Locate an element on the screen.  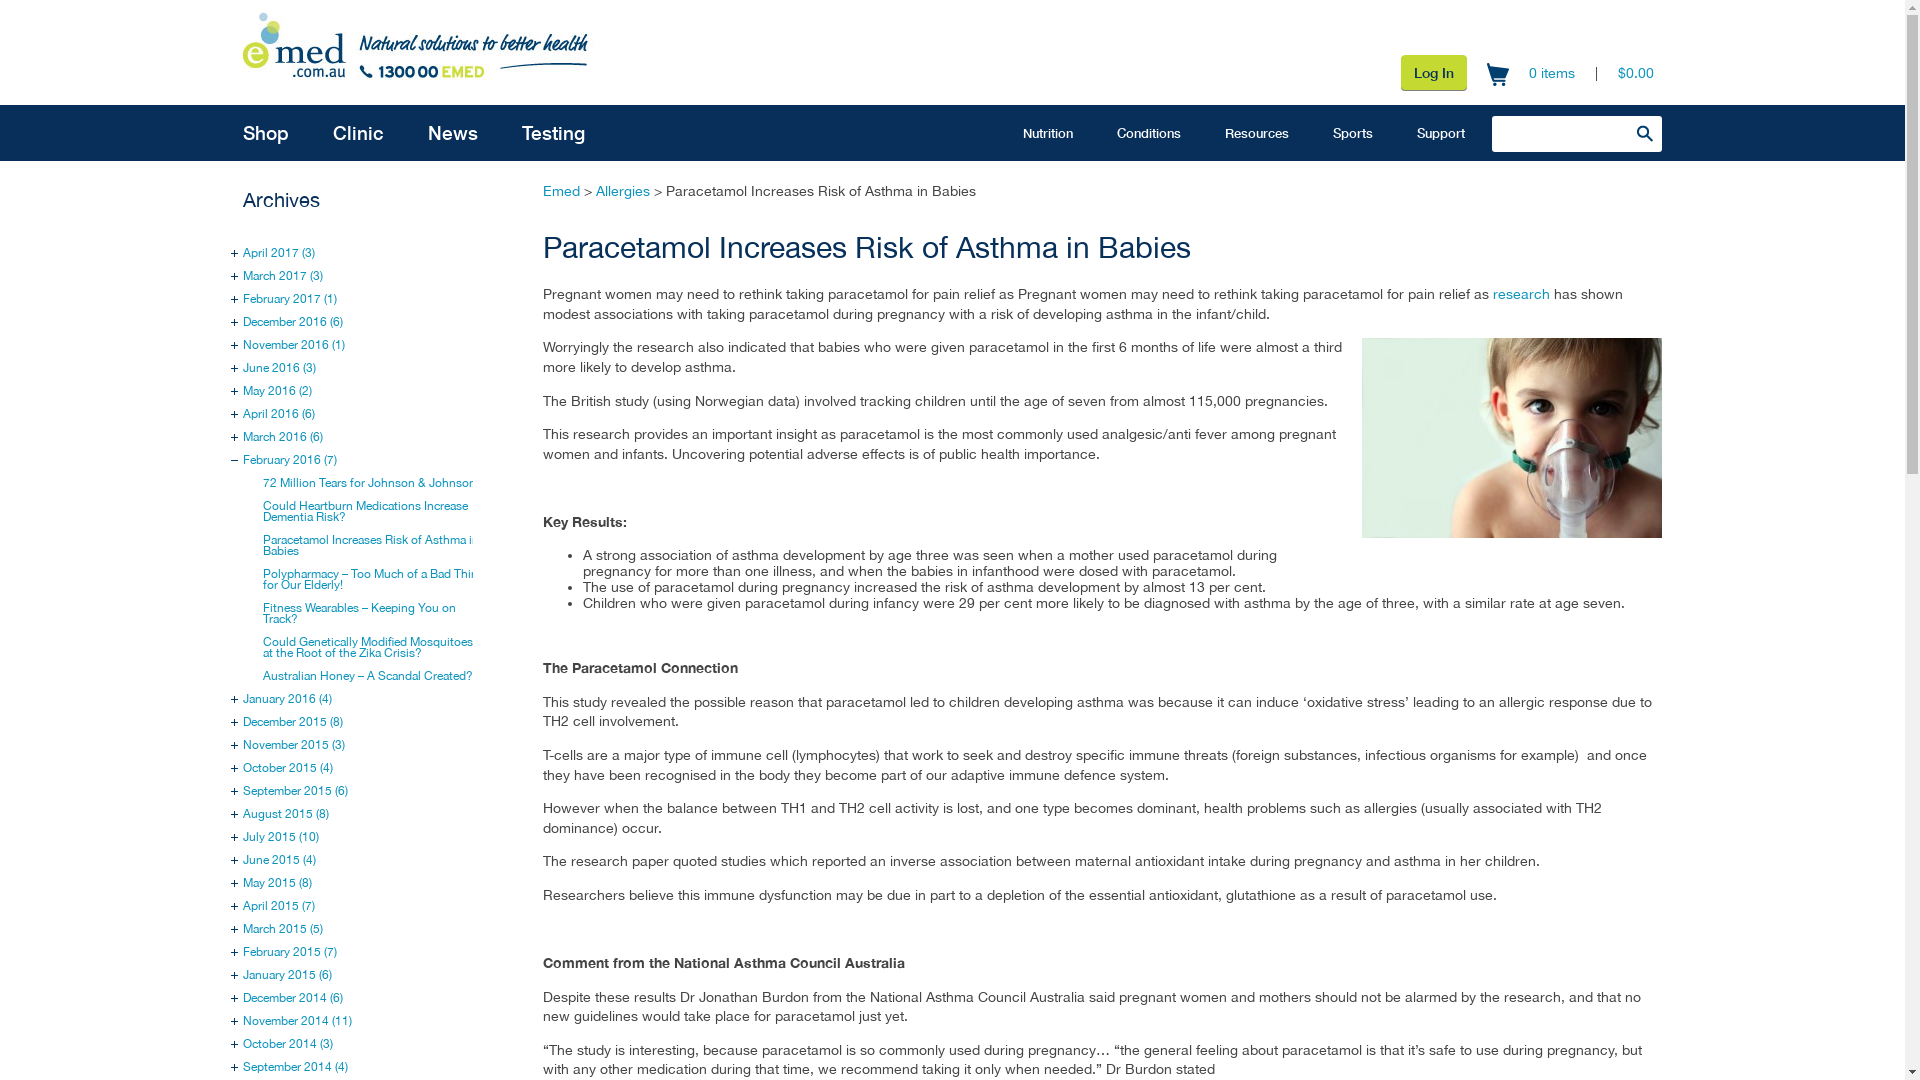
Support is located at coordinates (1441, 133).